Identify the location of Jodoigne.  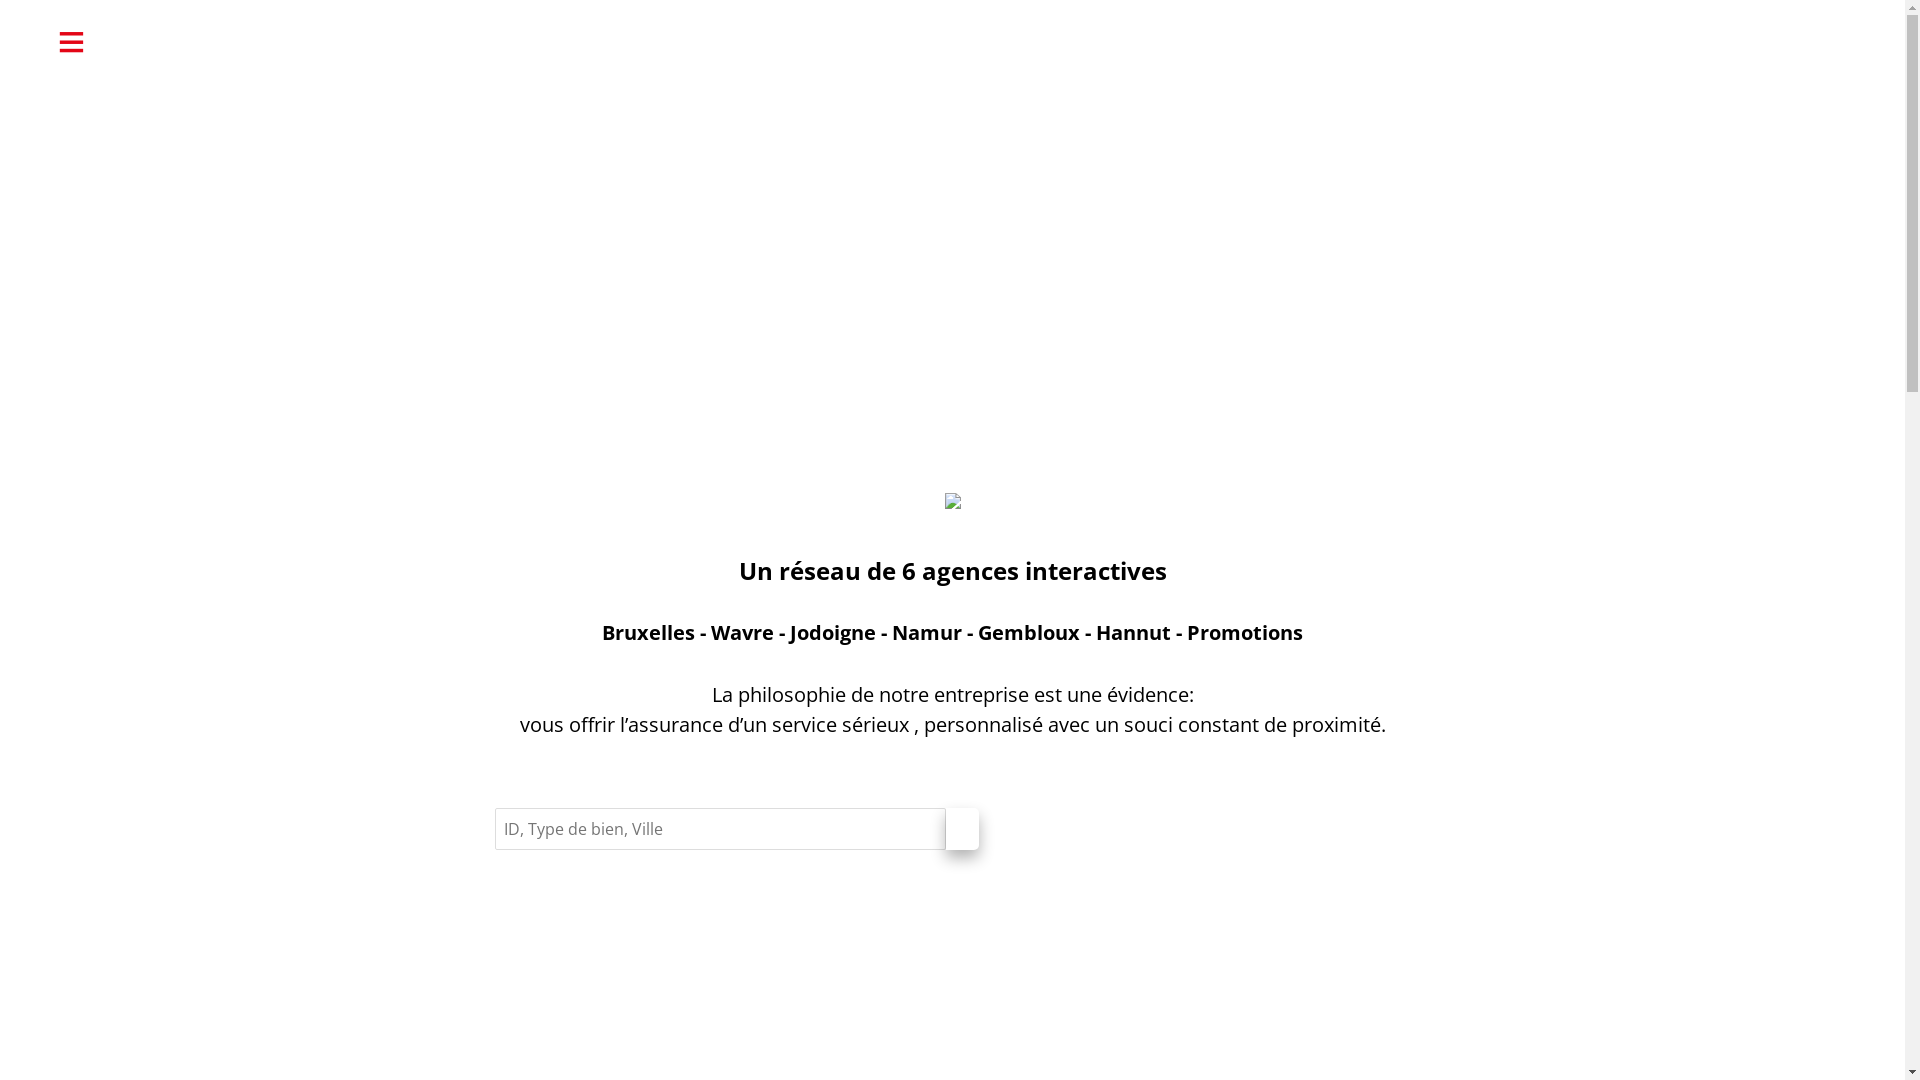
(833, 632).